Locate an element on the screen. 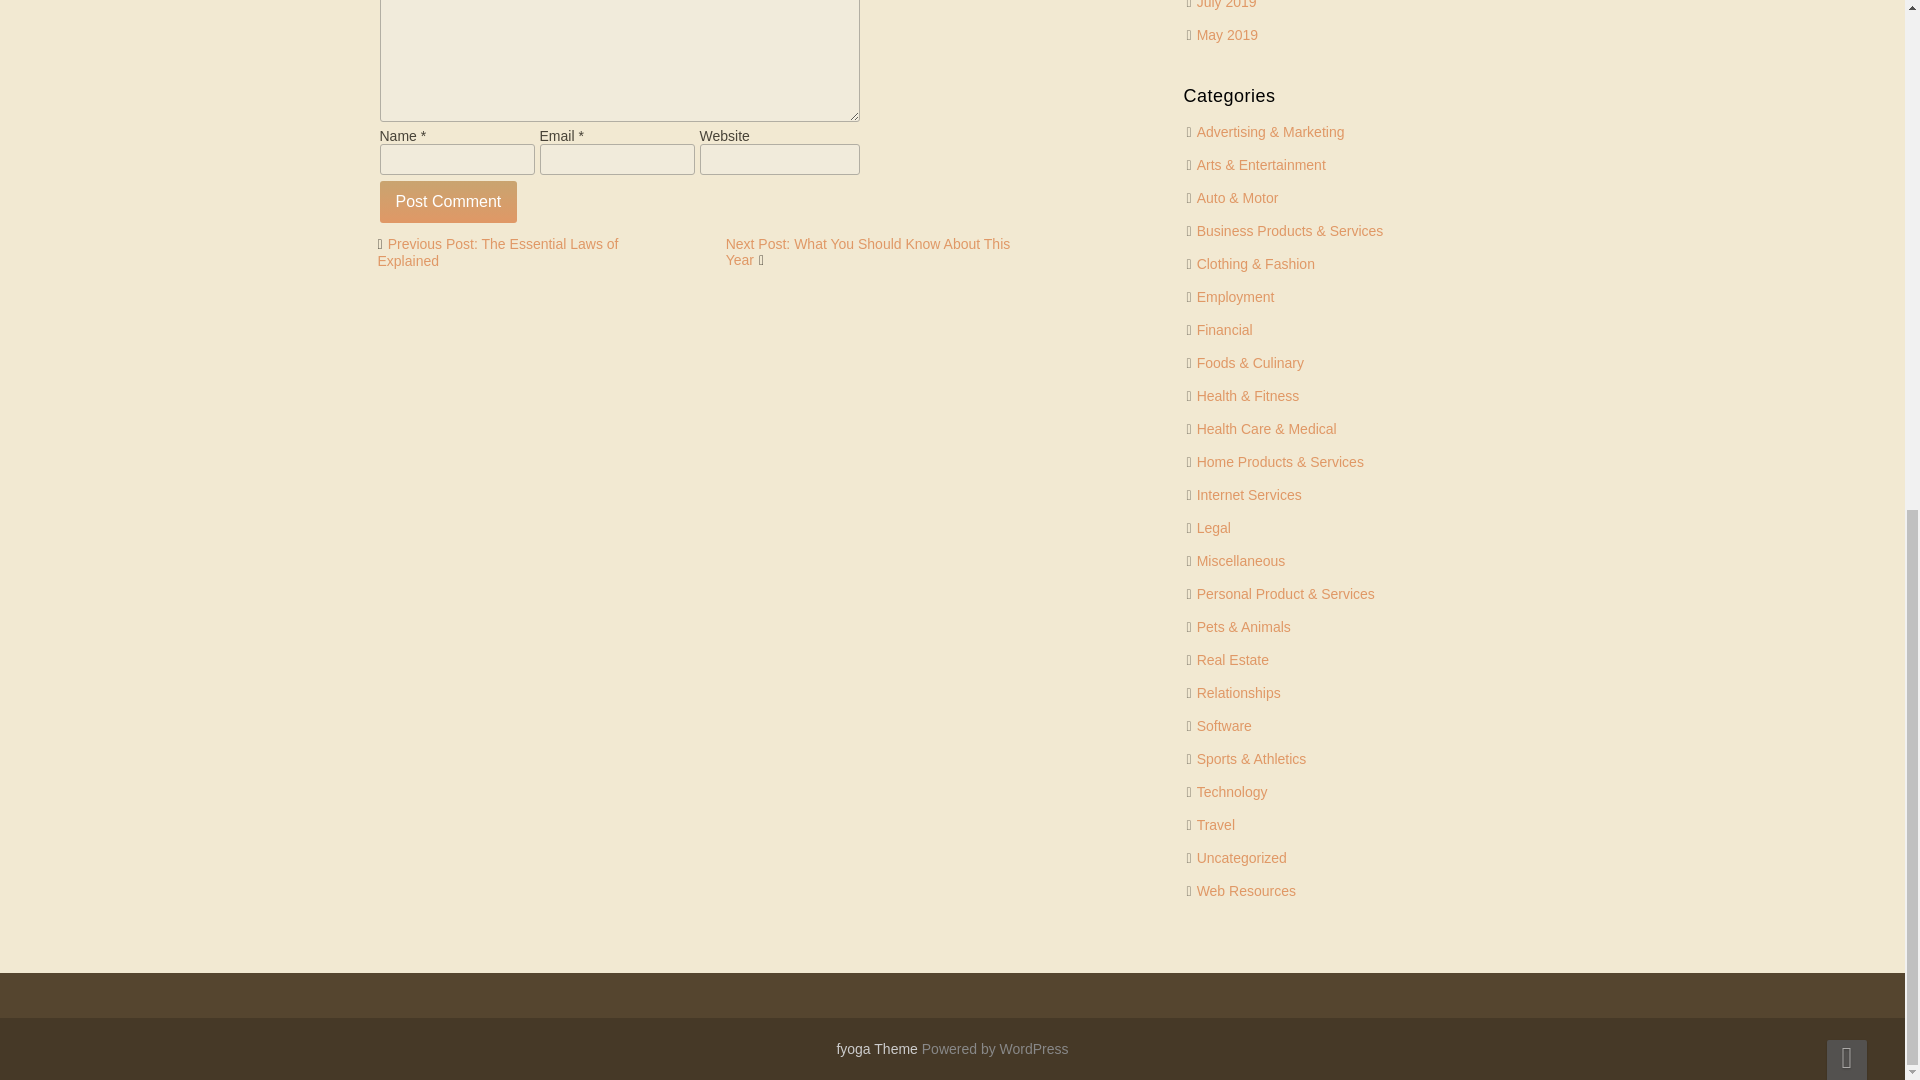 The width and height of the screenshot is (1920, 1080). May 2019 is located at coordinates (1226, 35).